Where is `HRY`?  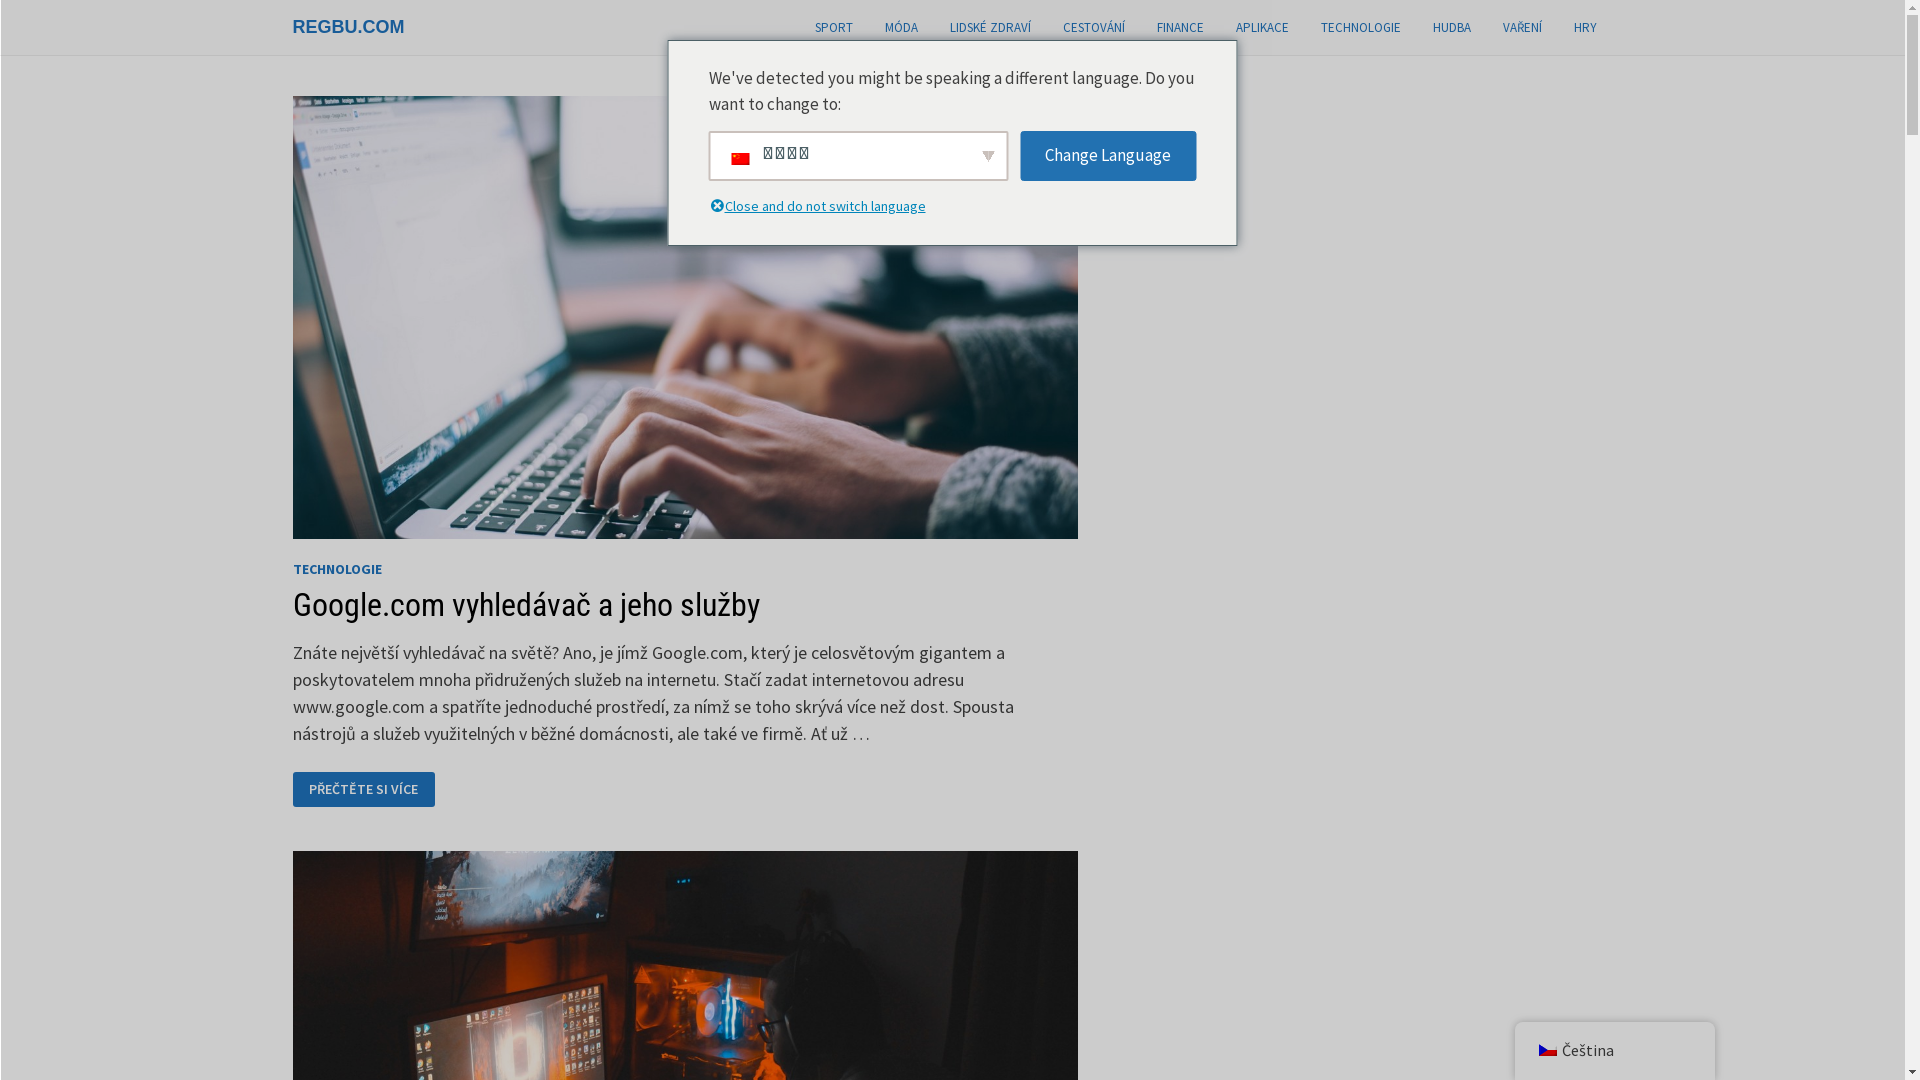
HRY is located at coordinates (1586, 28).